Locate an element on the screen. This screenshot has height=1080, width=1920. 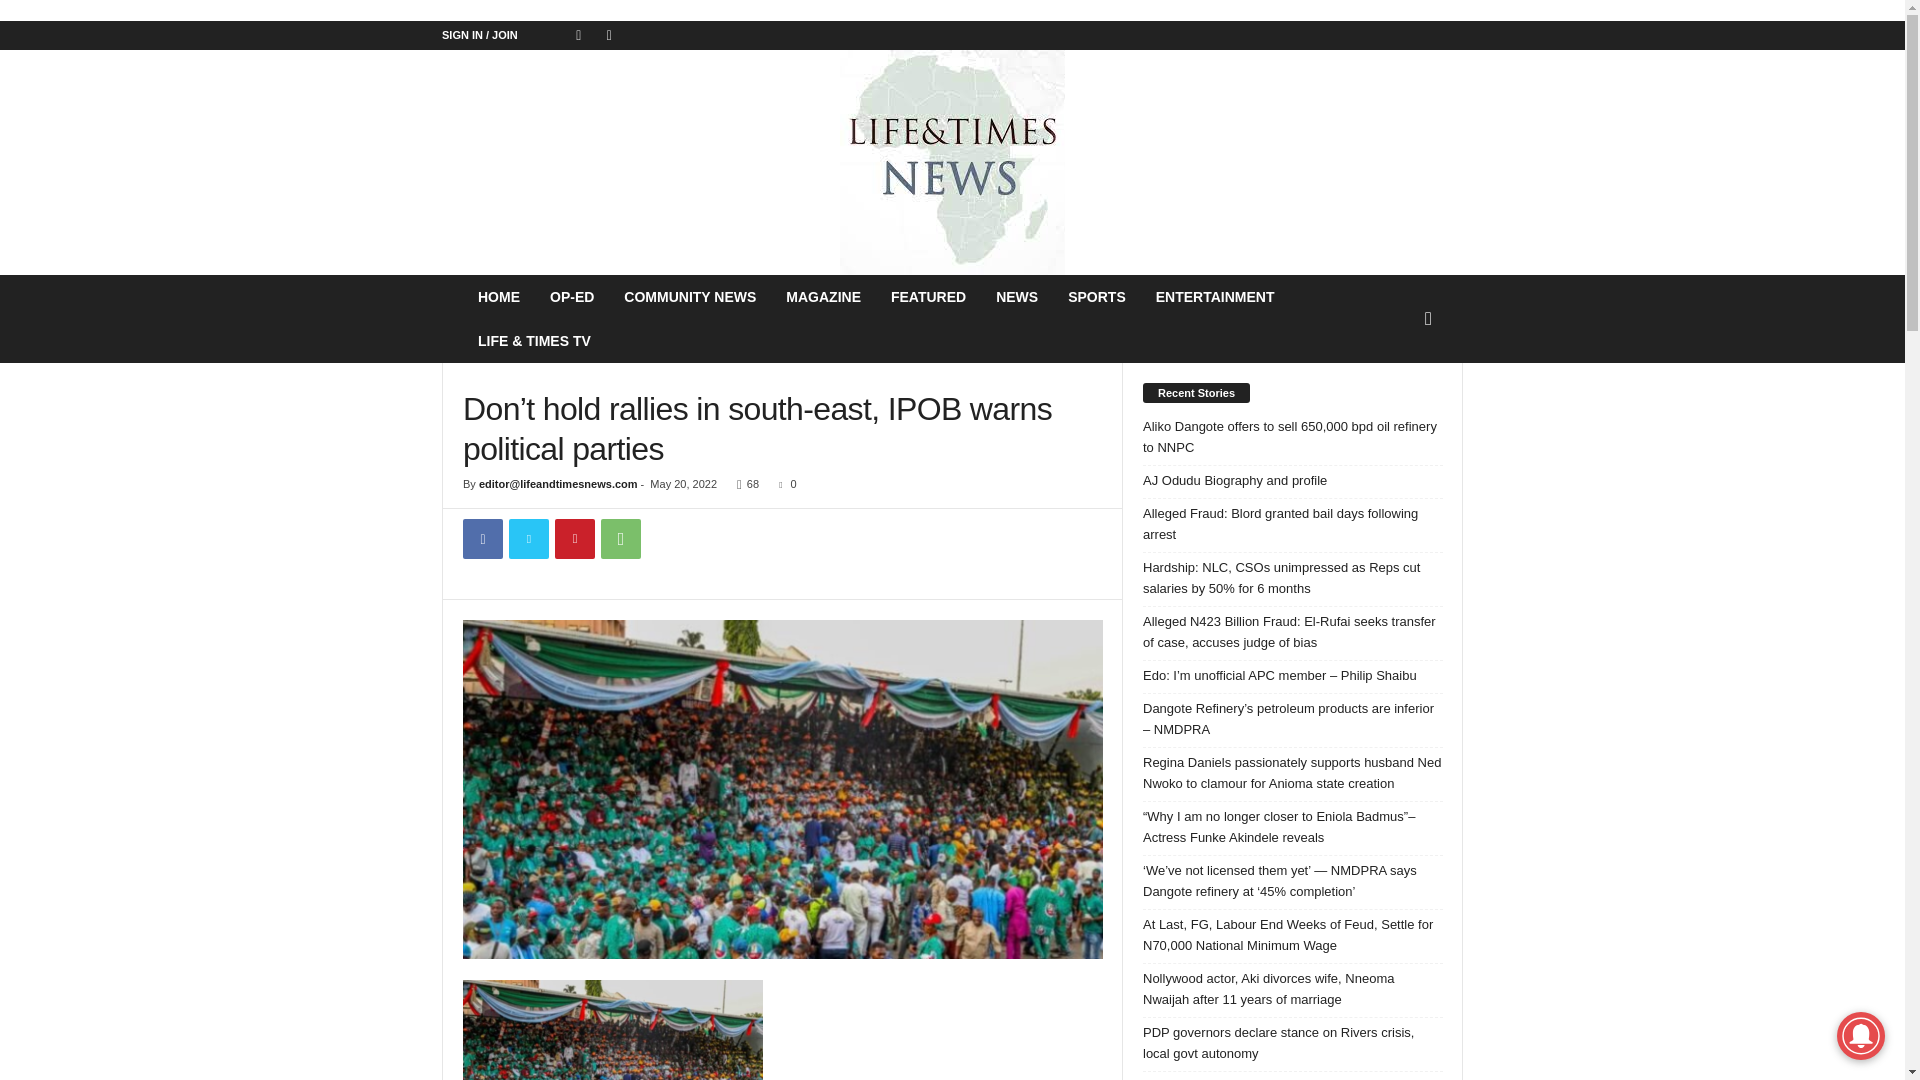
FEATURED is located at coordinates (928, 296).